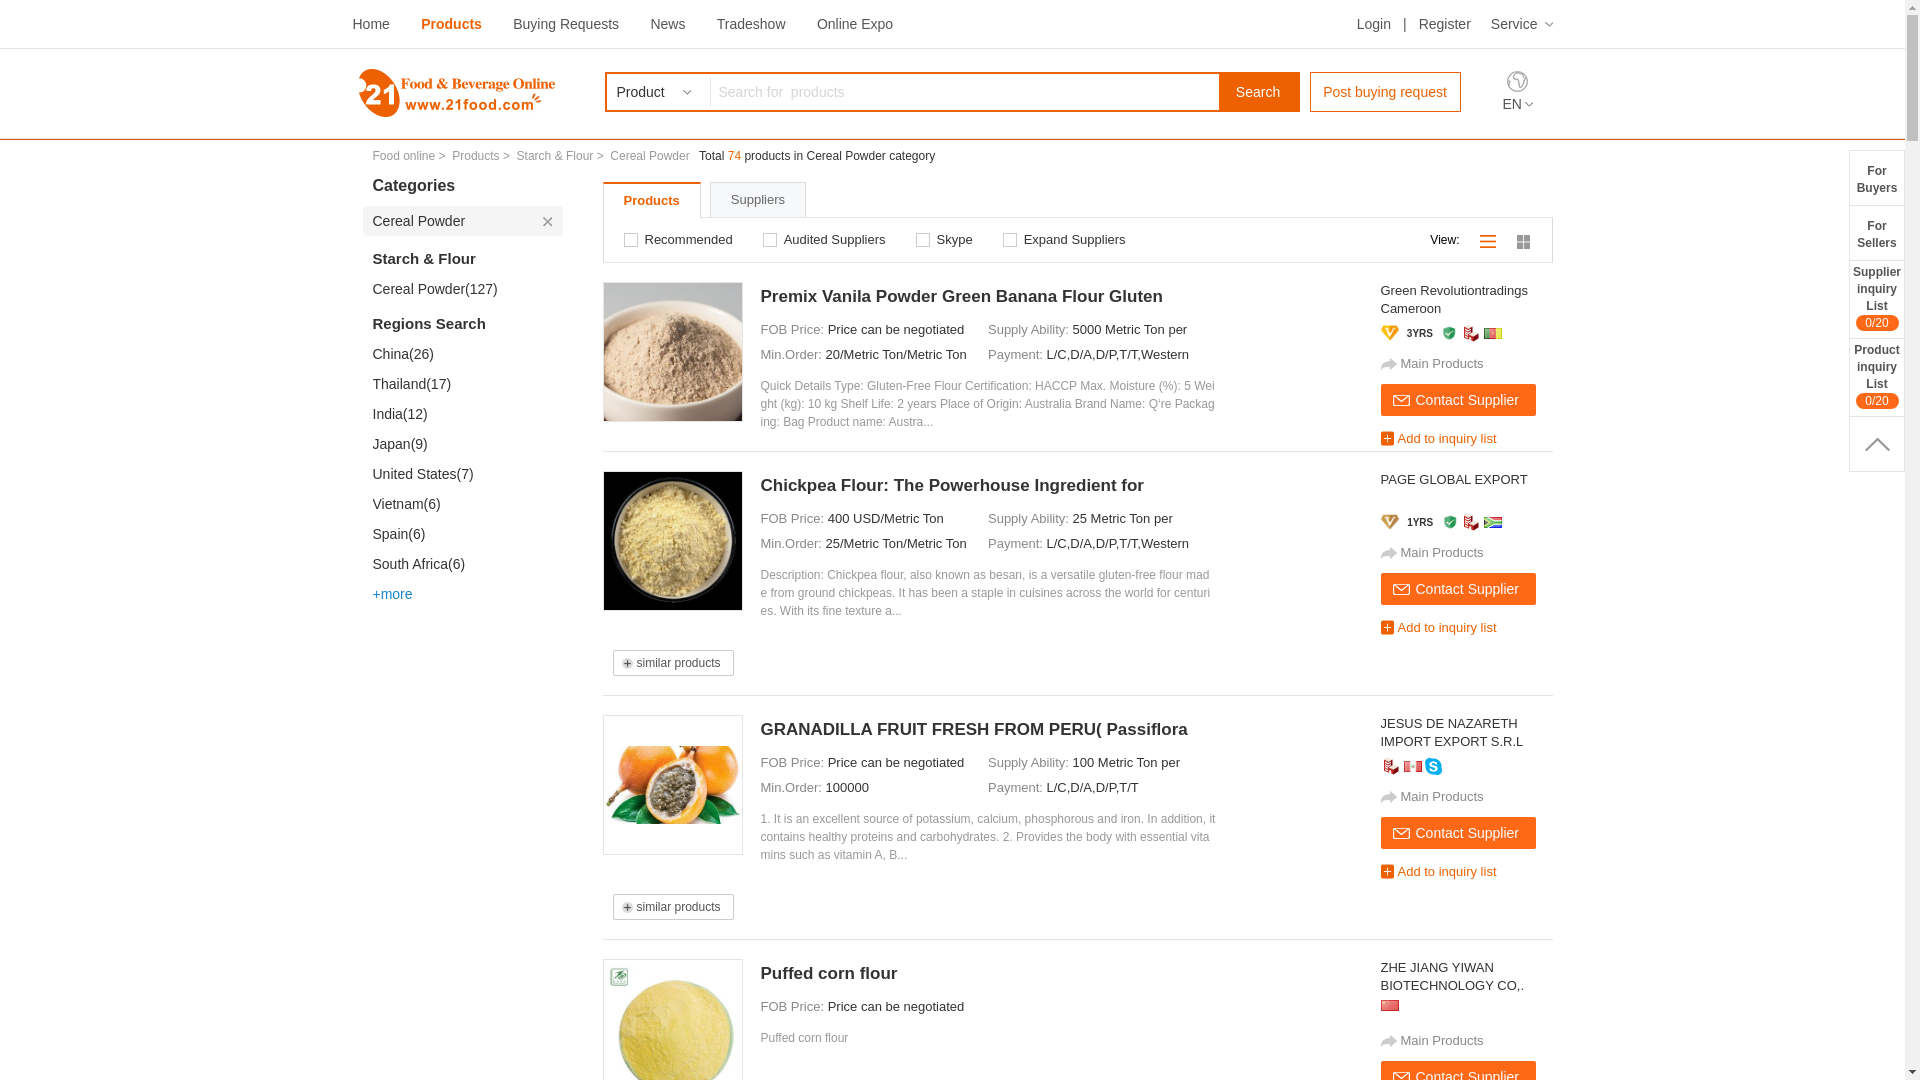 The height and width of the screenshot is (1080, 1920). Describe the element at coordinates (1466, 796) in the screenshot. I see `Main Products` at that location.